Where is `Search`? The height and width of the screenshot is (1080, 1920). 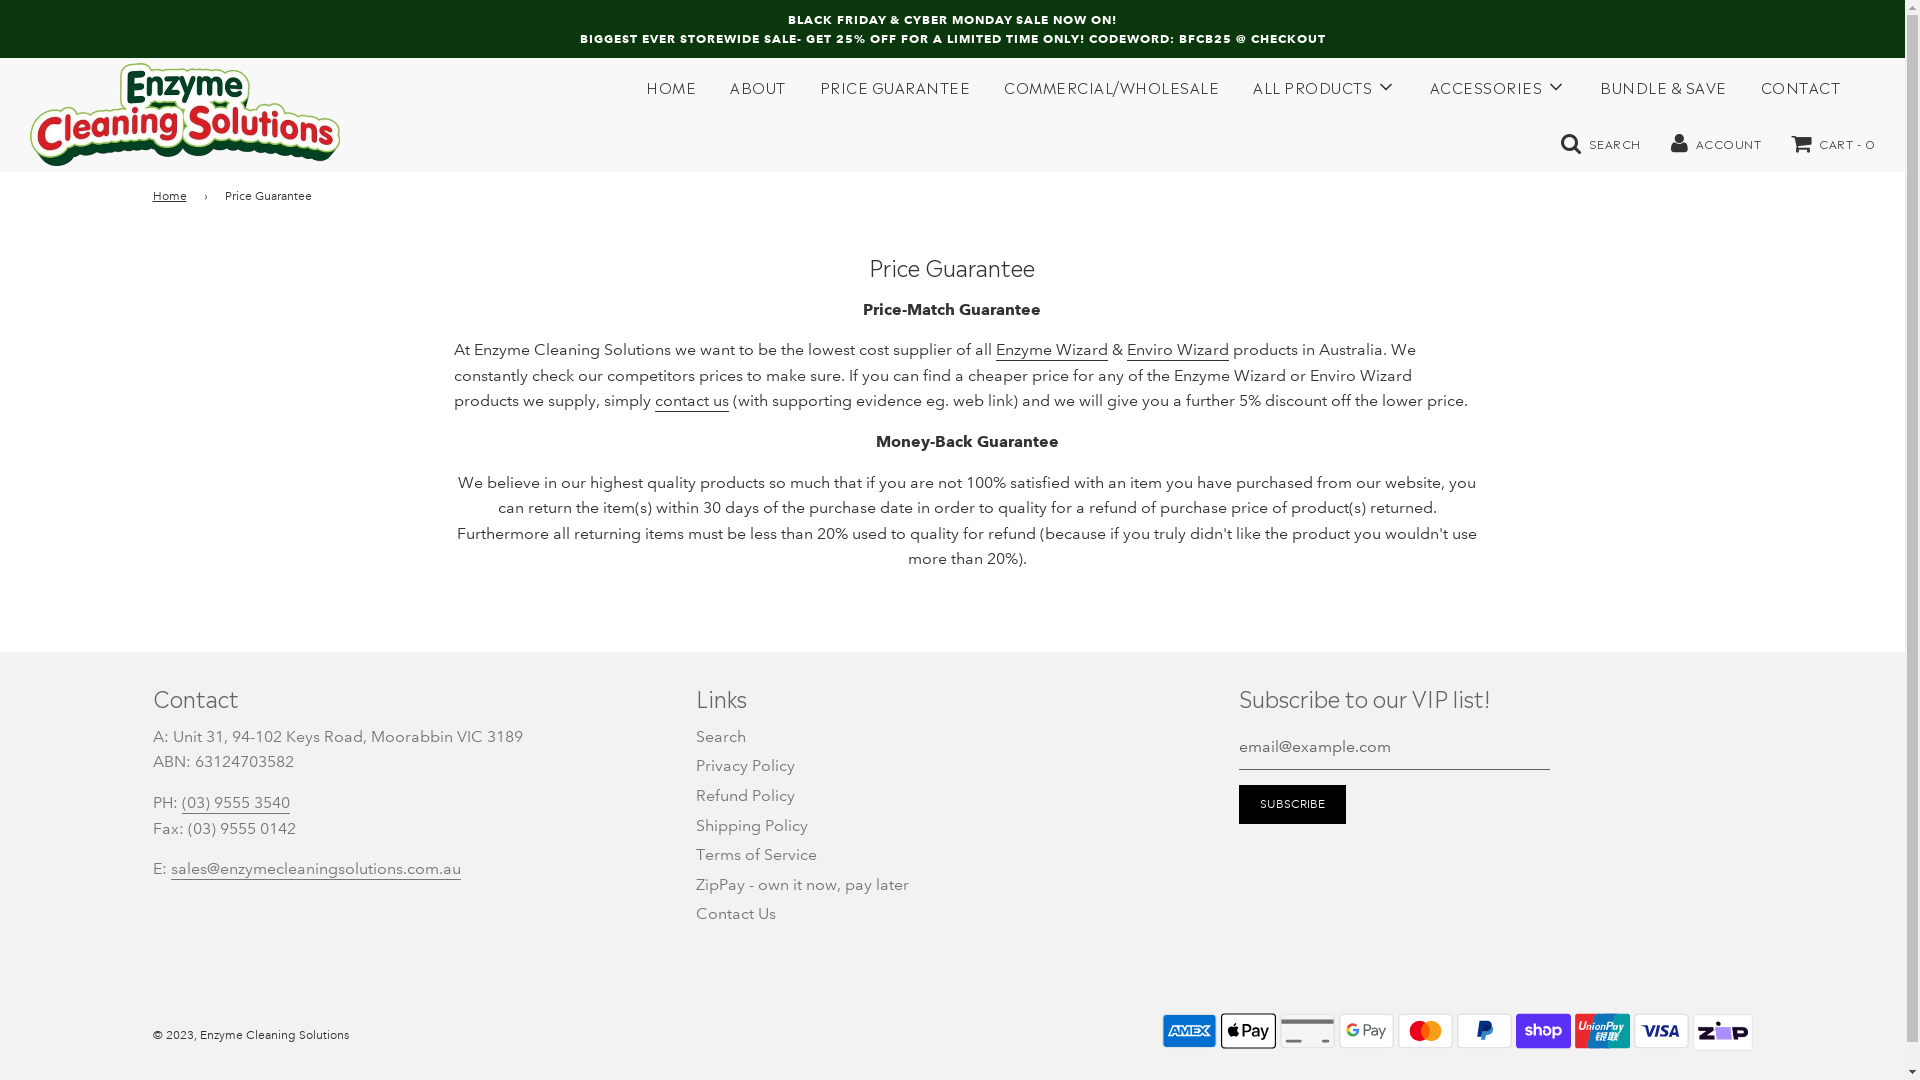 Search is located at coordinates (721, 736).